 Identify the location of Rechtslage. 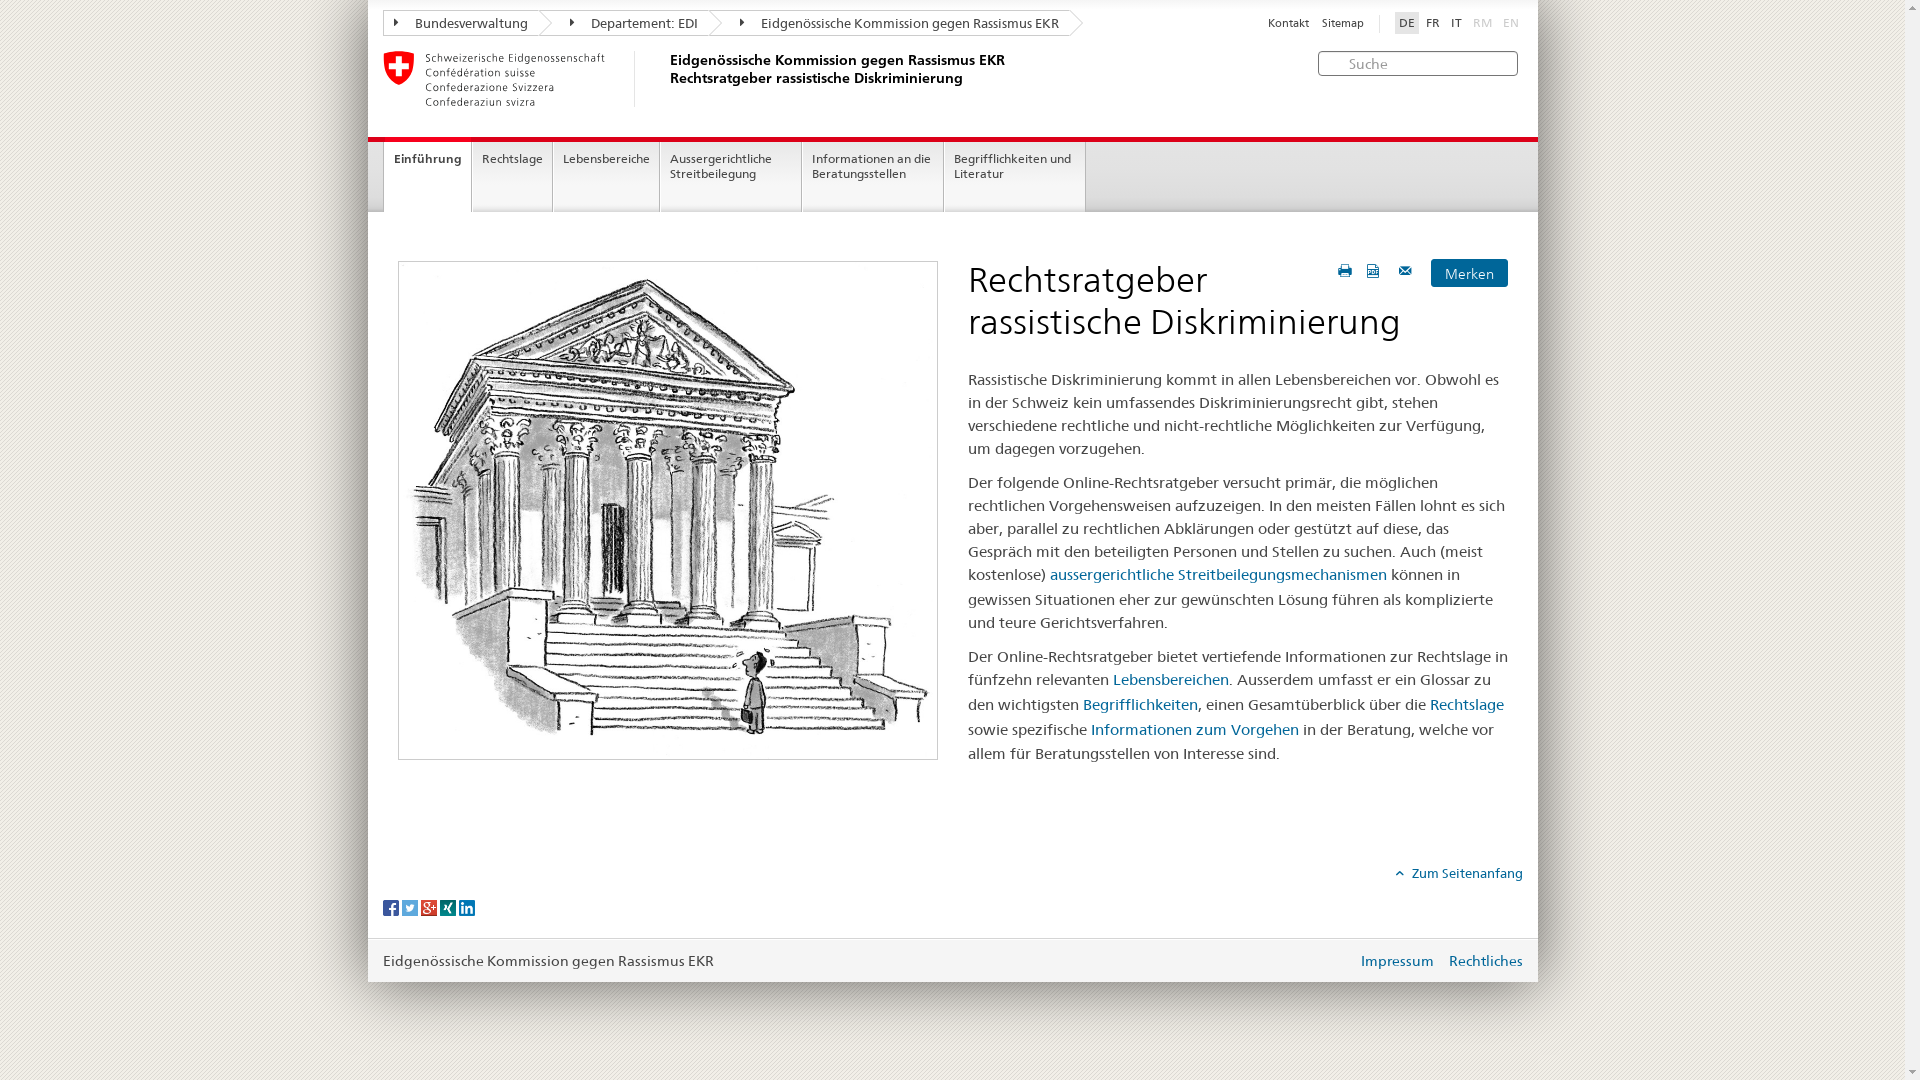
(512, 177).